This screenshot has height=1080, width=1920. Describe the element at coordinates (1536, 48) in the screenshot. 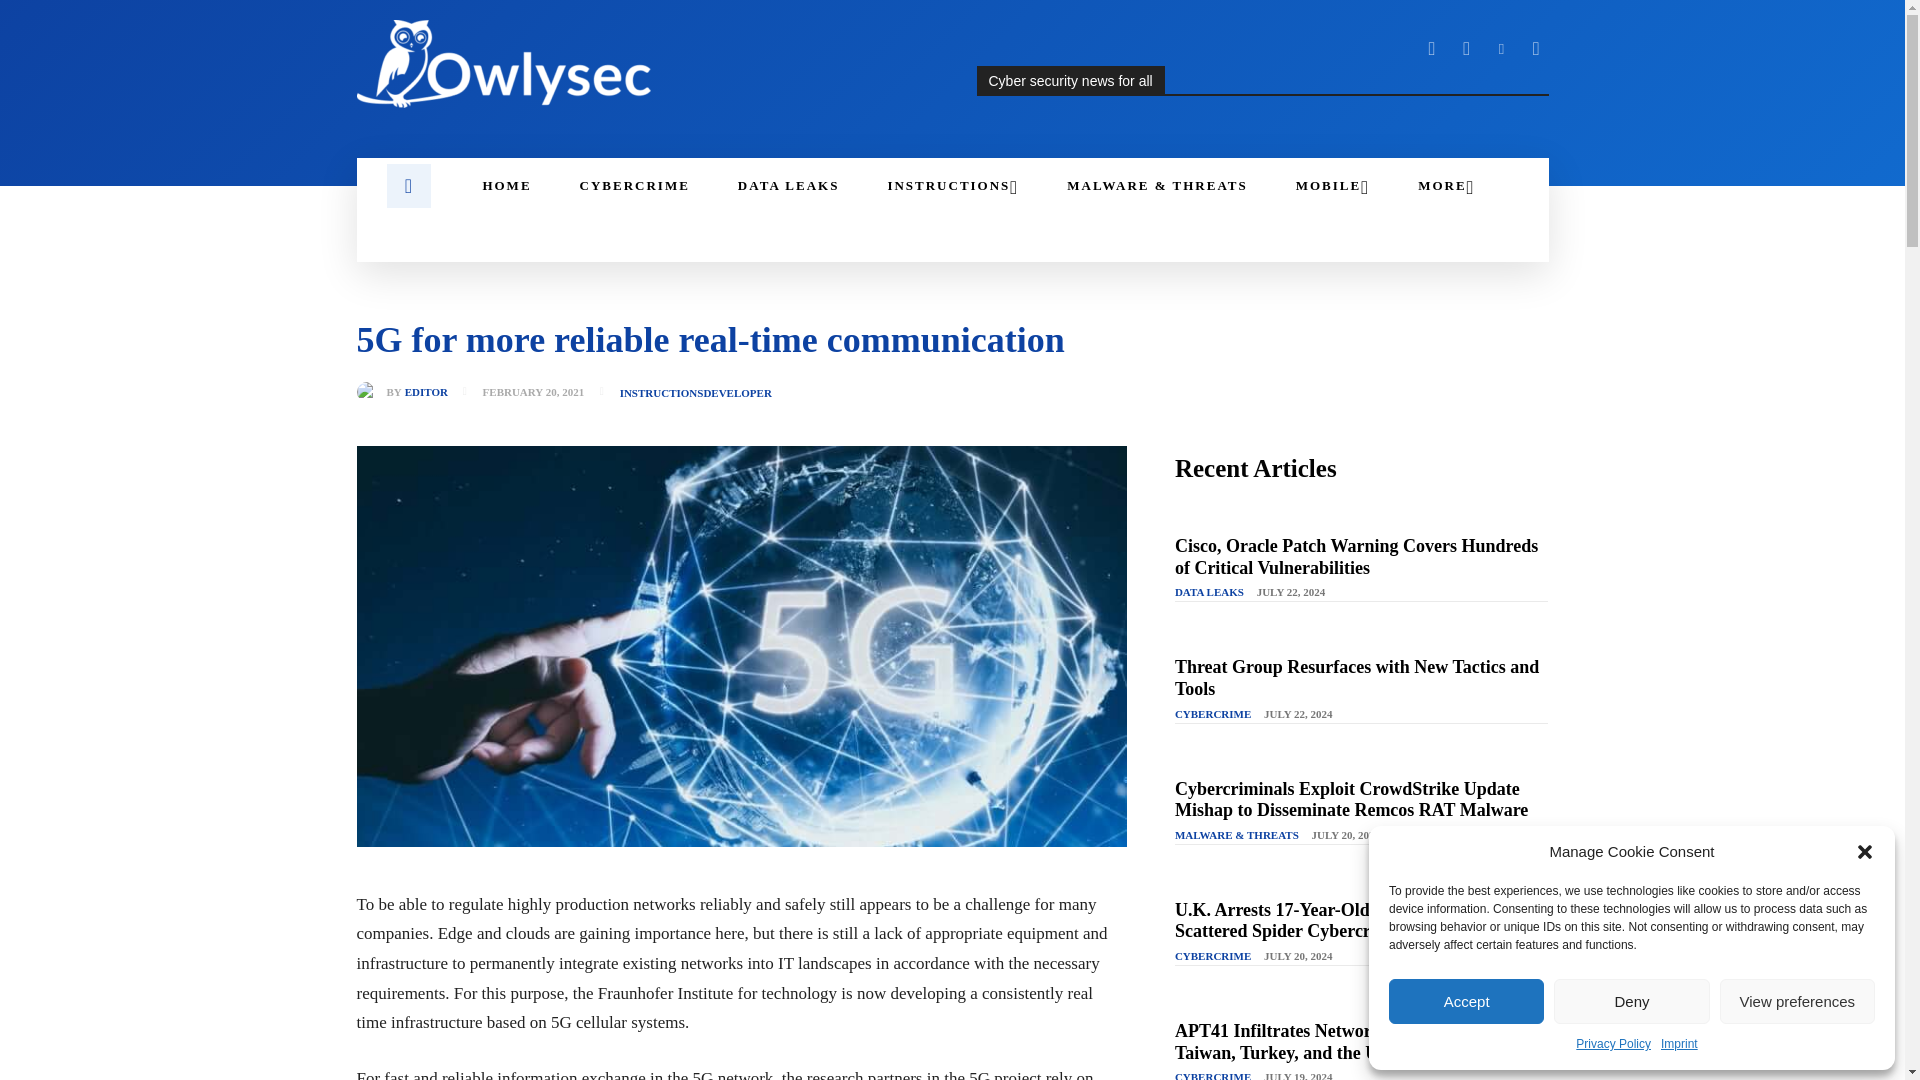

I see `Twitter` at that location.